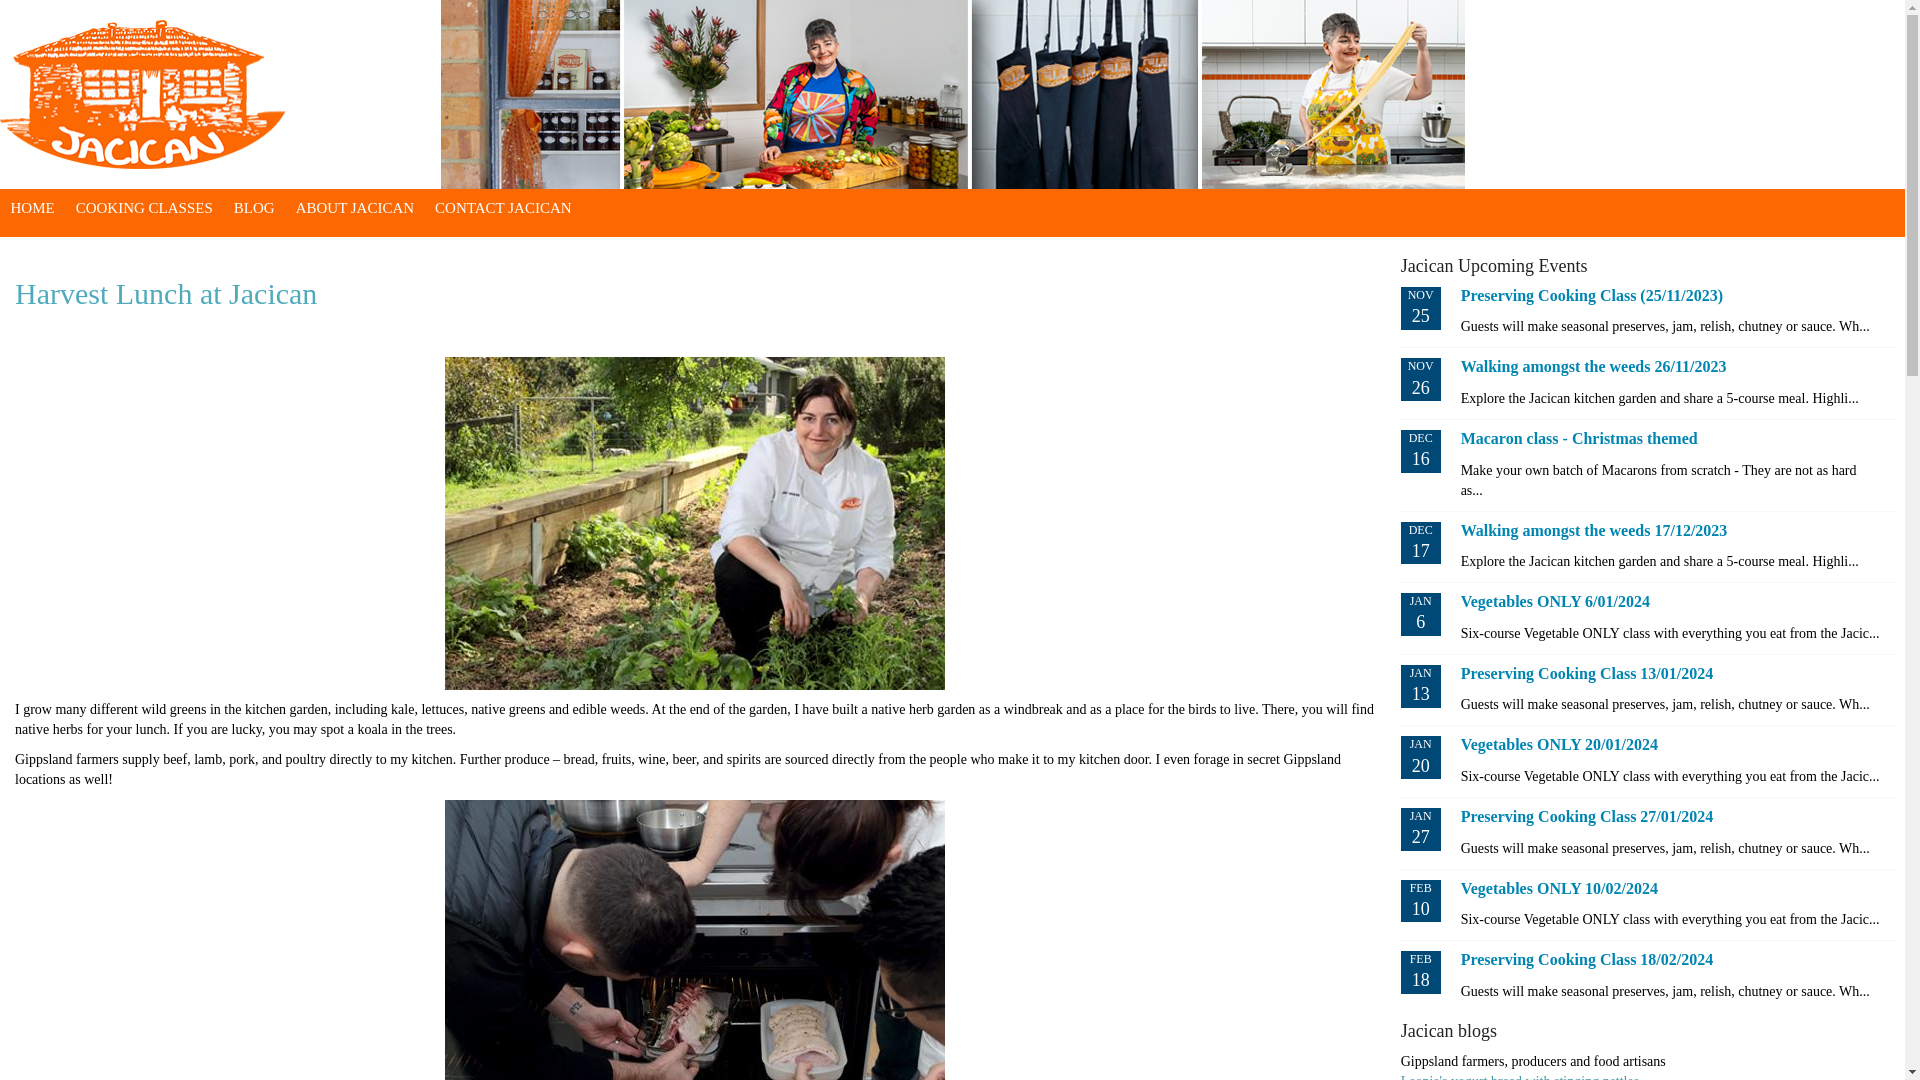 This screenshot has height=1080, width=1920. What do you see at coordinates (1588, 676) in the screenshot?
I see `Preserving Cooking Class 13/01/2024` at bounding box center [1588, 676].